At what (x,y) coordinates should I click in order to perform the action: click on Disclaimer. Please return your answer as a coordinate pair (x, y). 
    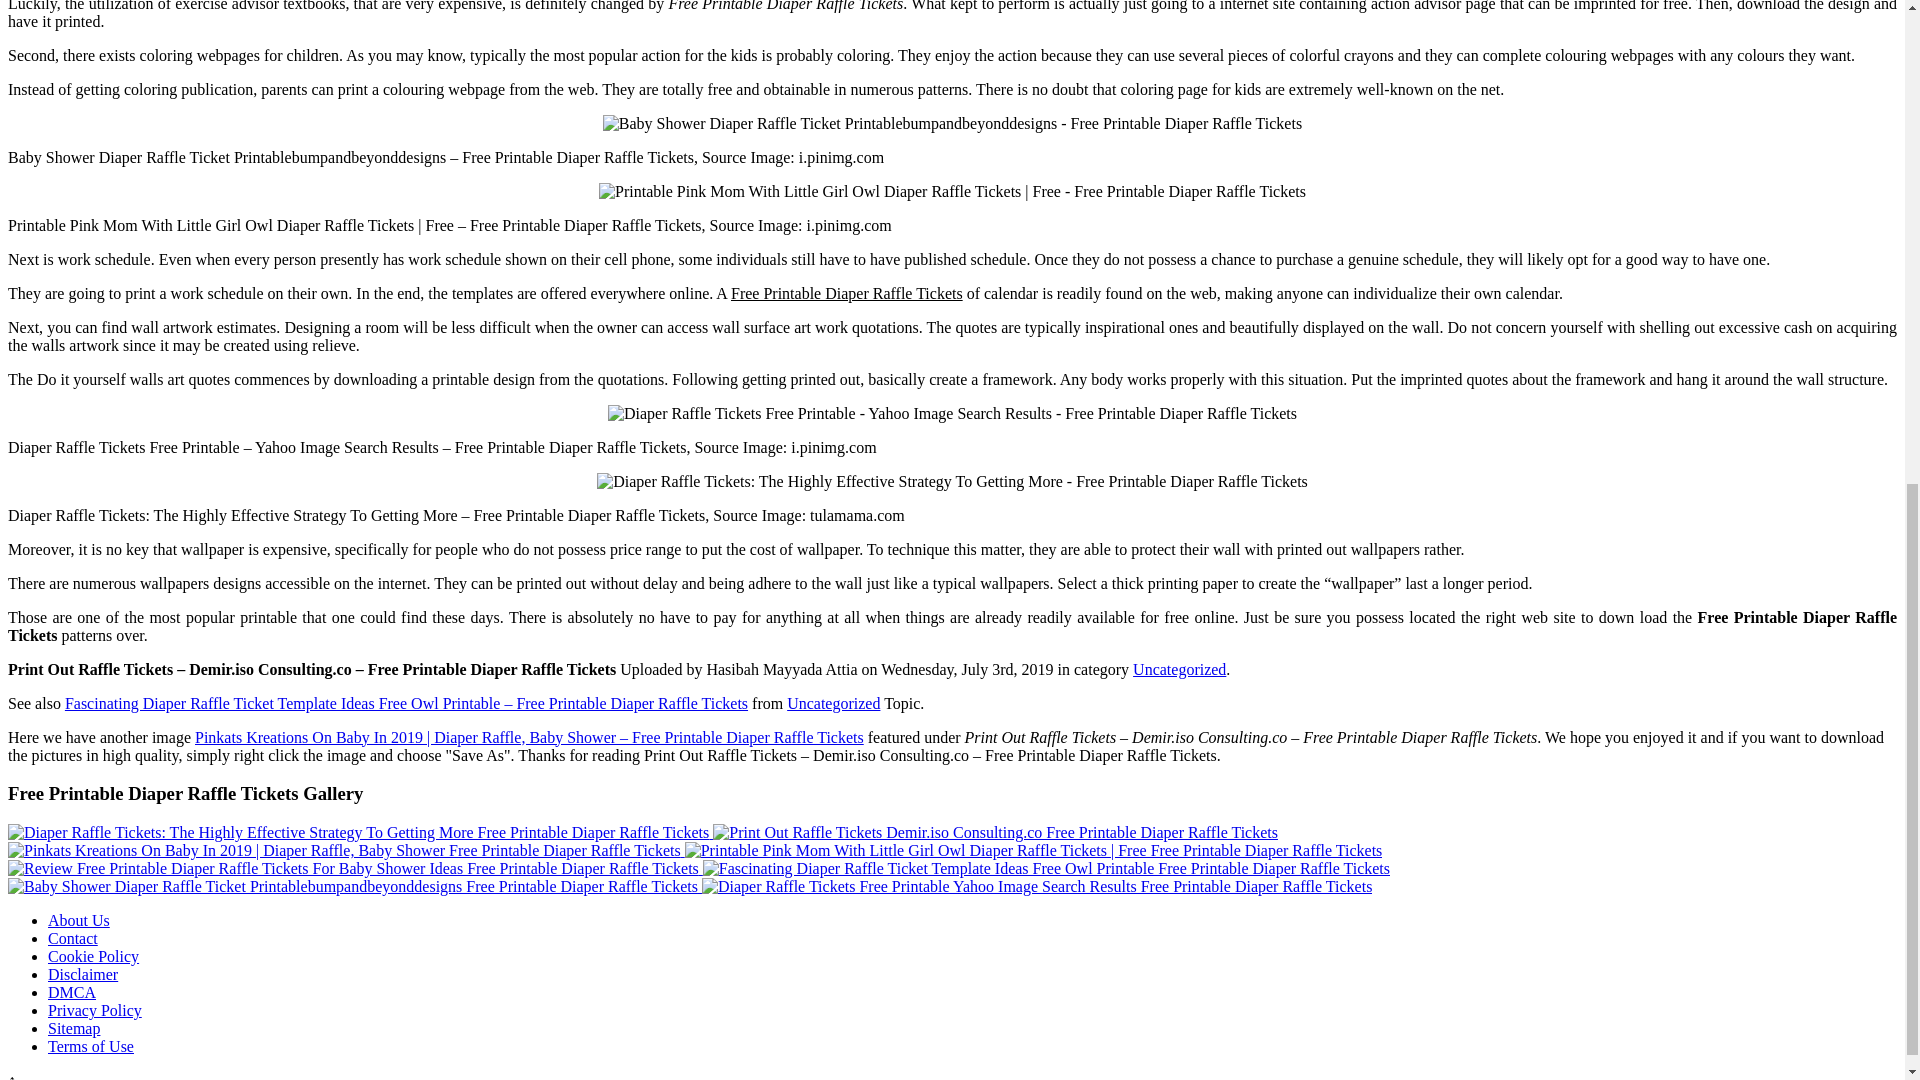
    Looking at the image, I should click on (82, 974).